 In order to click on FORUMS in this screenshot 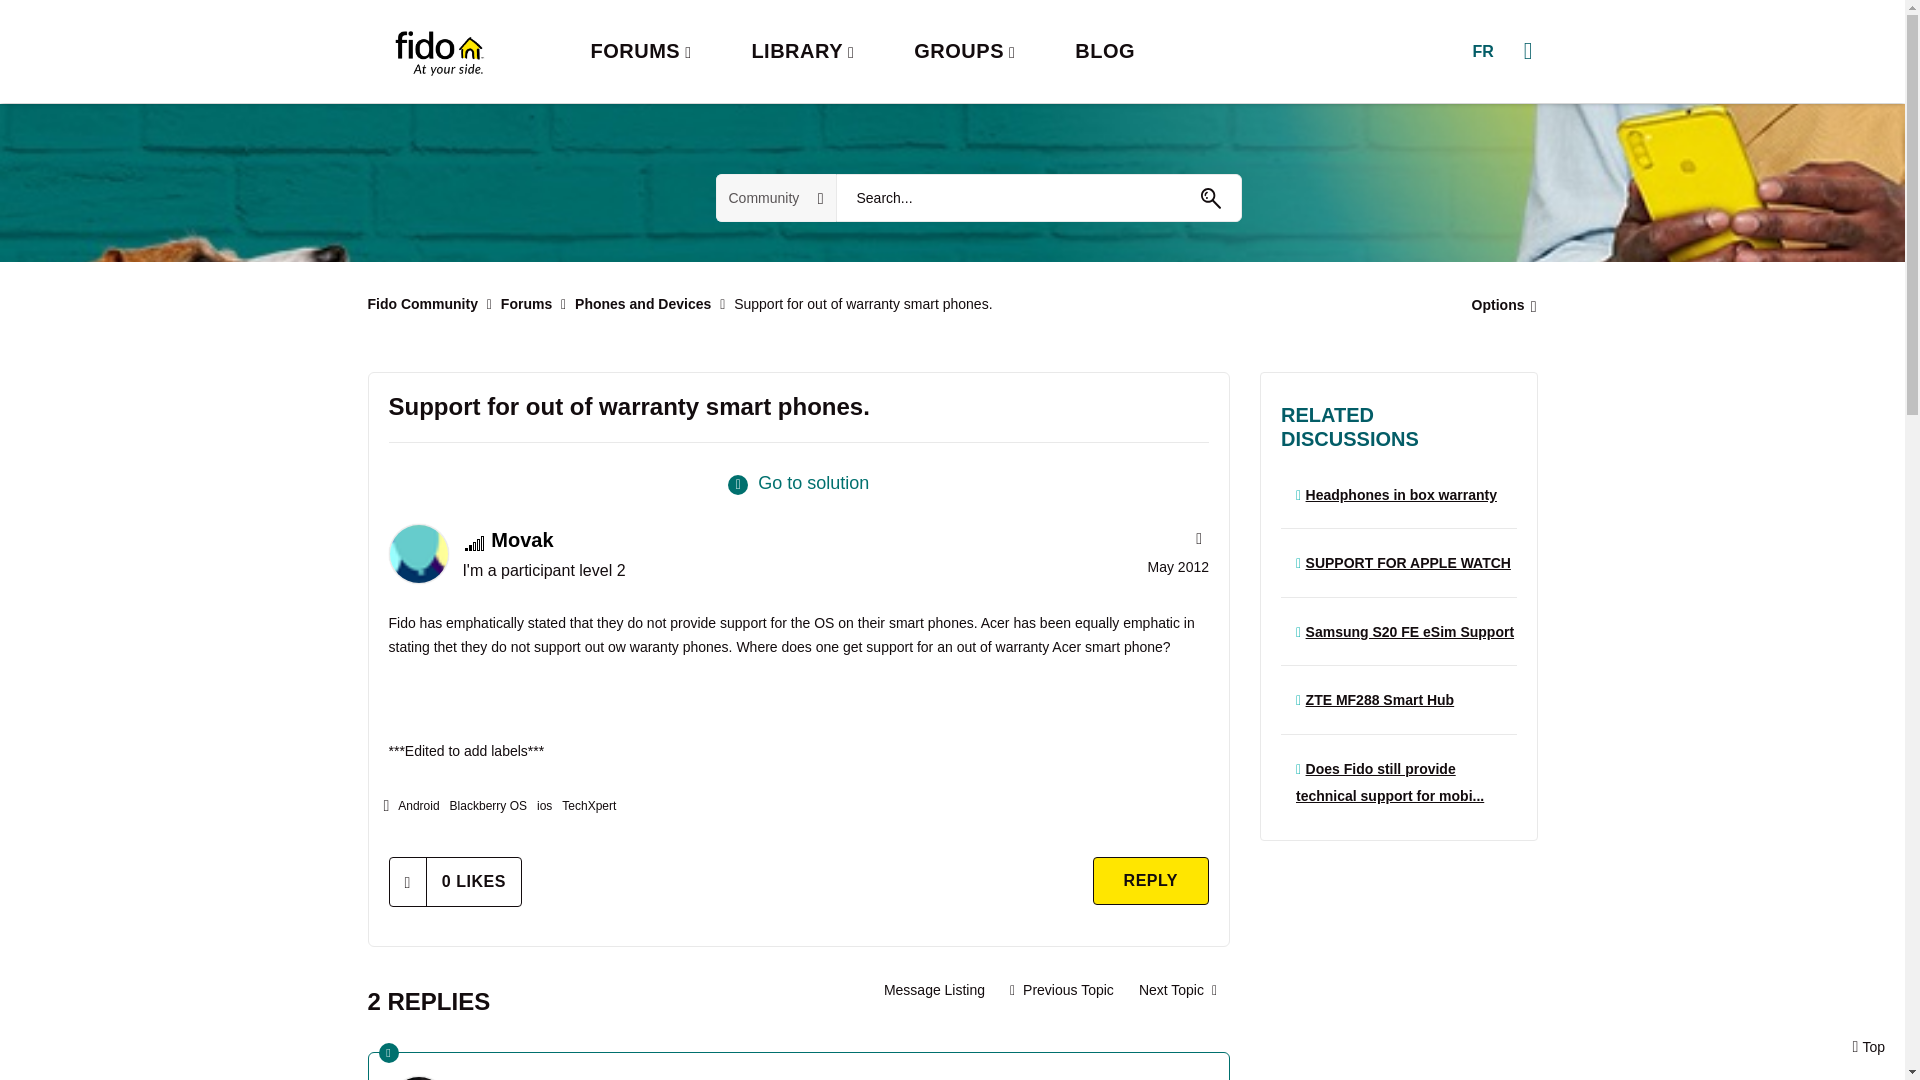, I will do `click(640, 52)`.